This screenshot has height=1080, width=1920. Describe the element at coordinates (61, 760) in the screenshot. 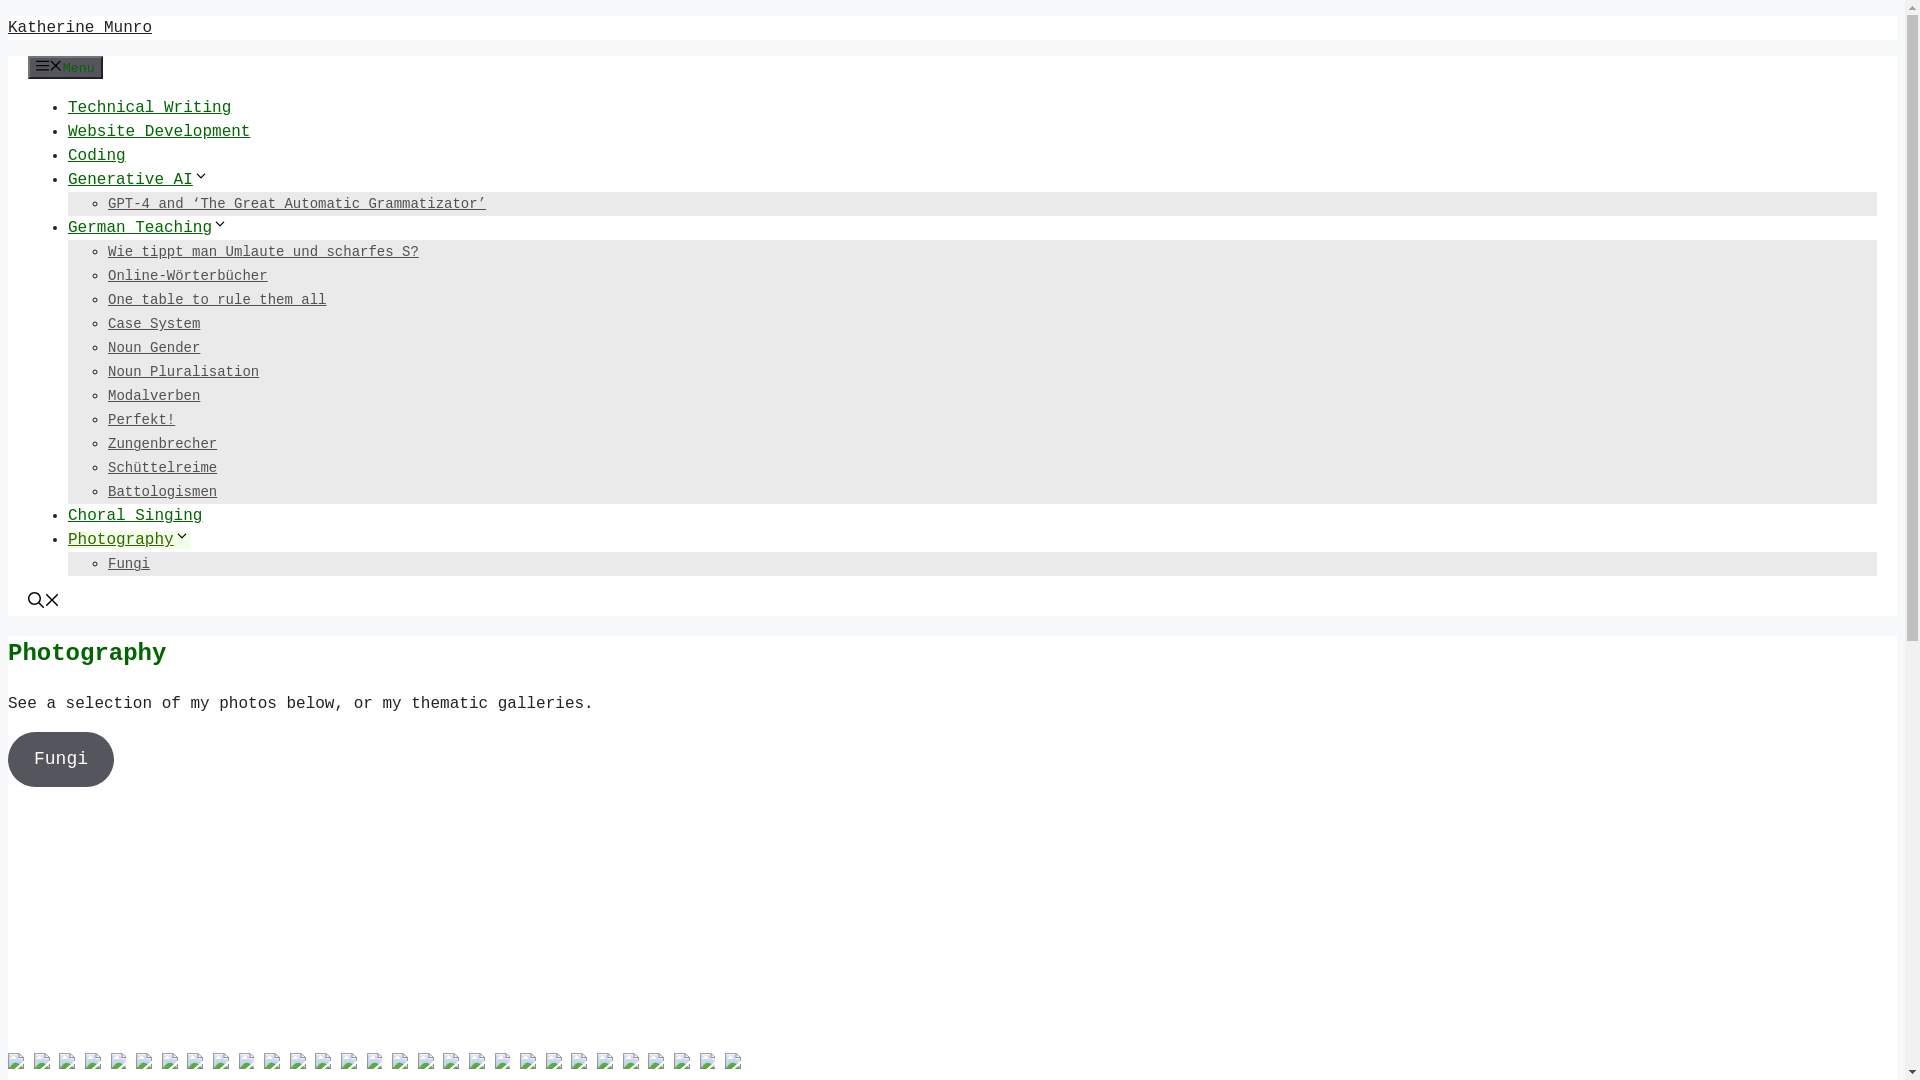

I see `Fungi` at that location.